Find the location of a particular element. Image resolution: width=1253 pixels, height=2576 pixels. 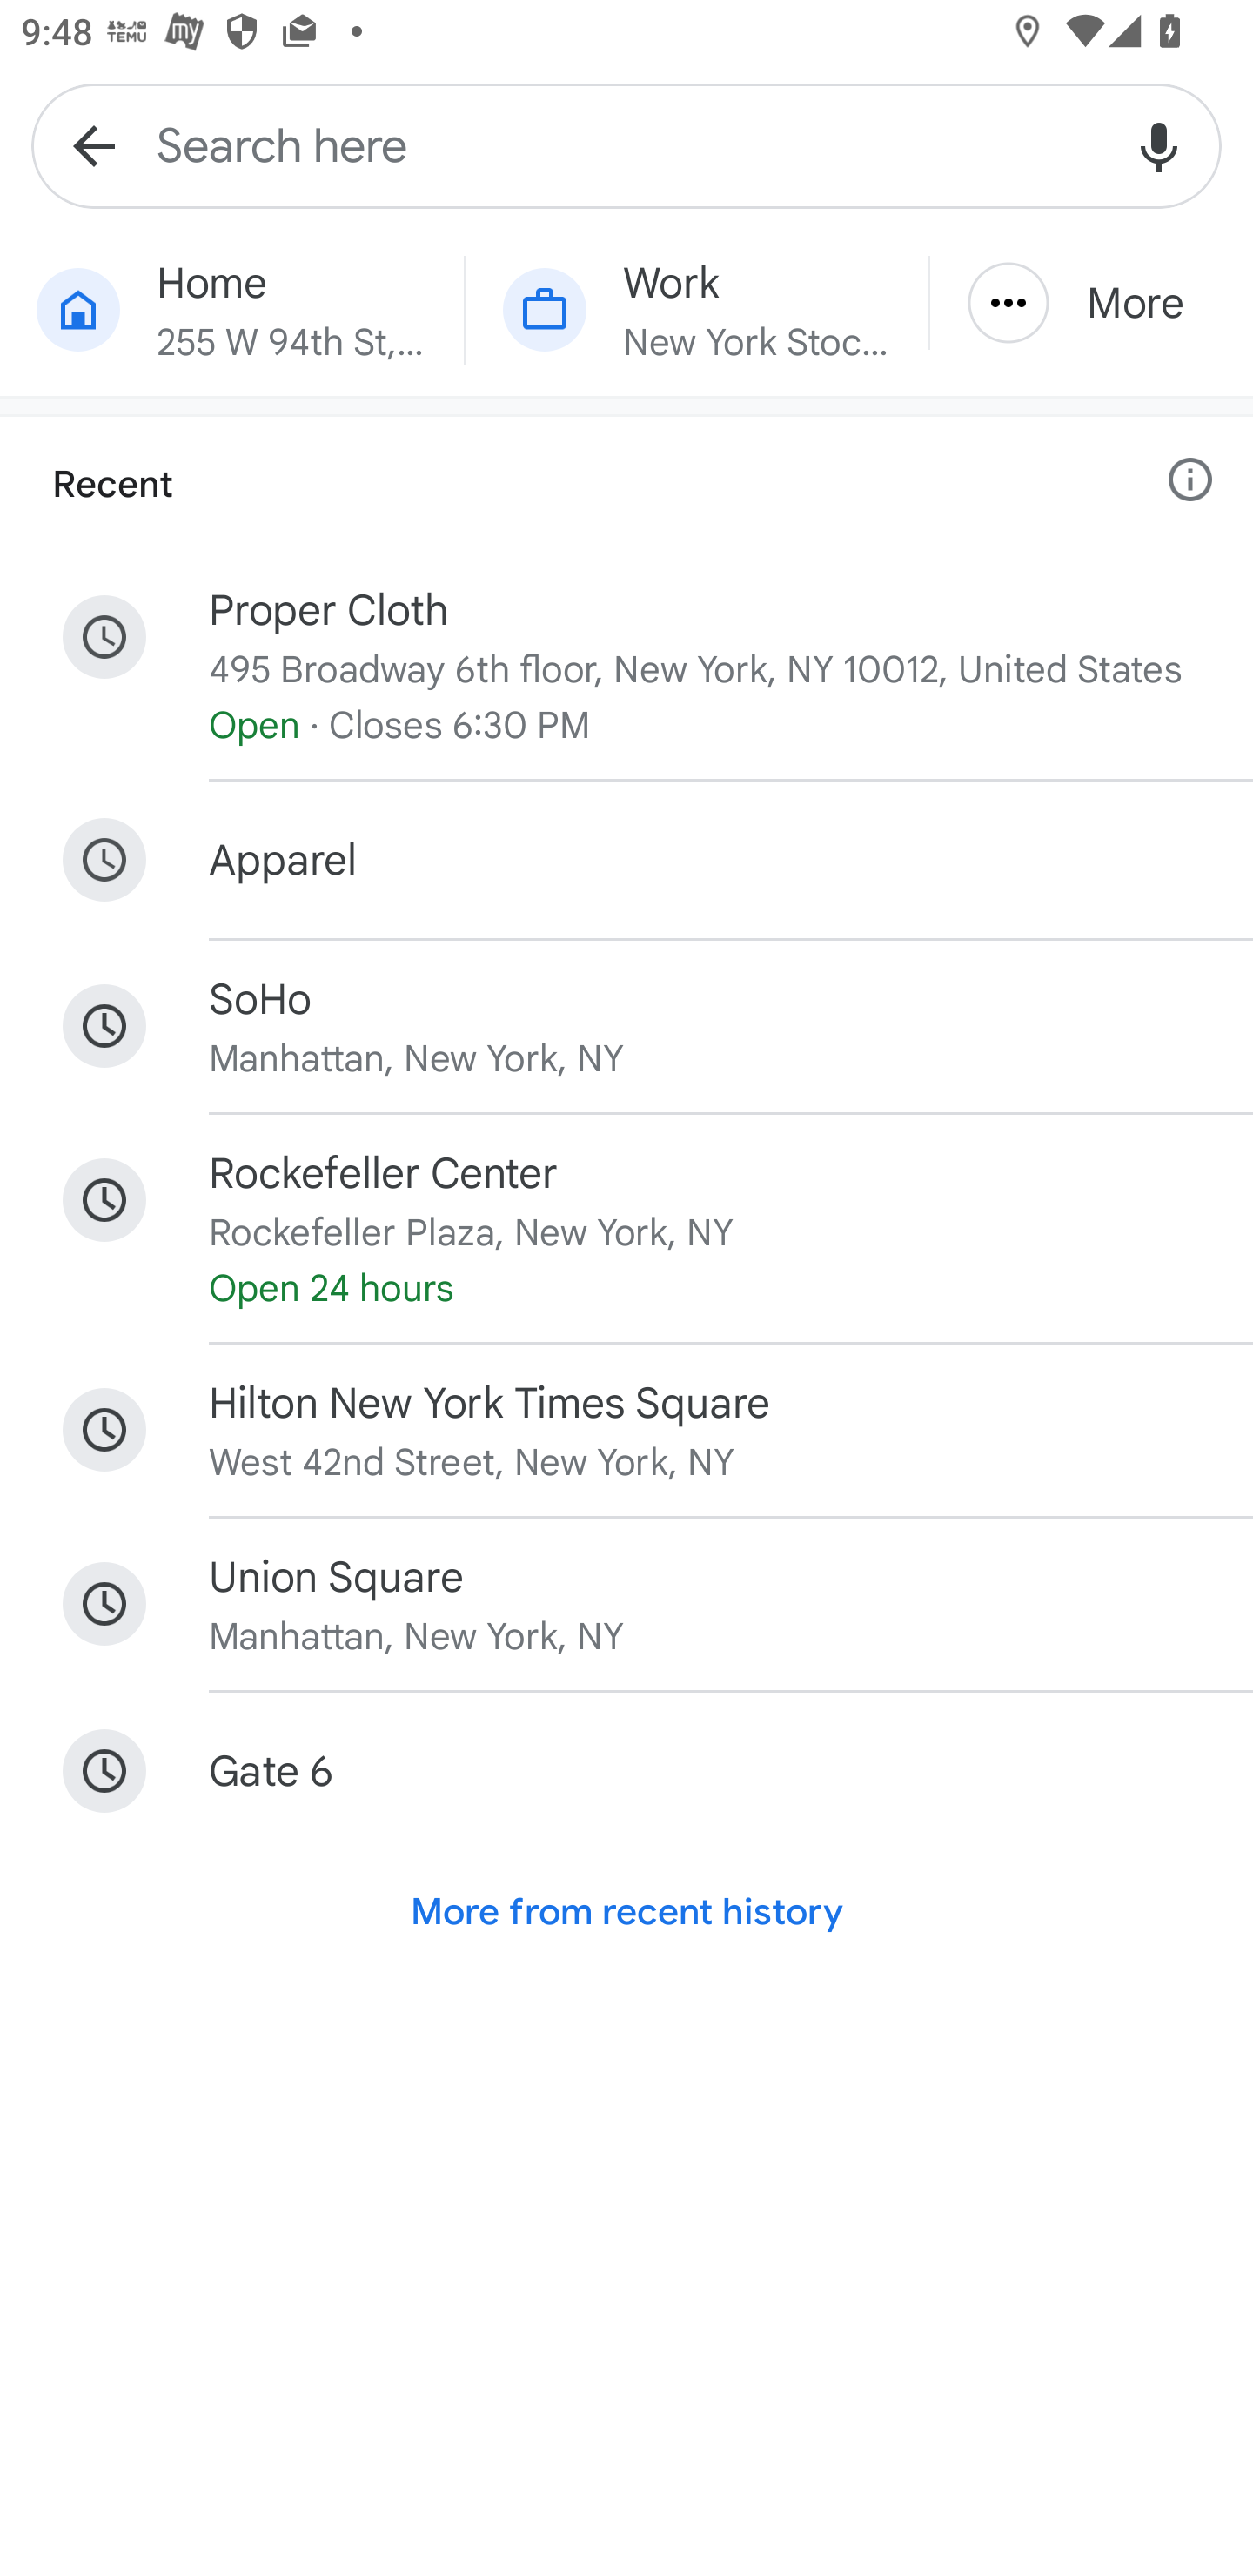

Apparel is located at coordinates (626, 858).